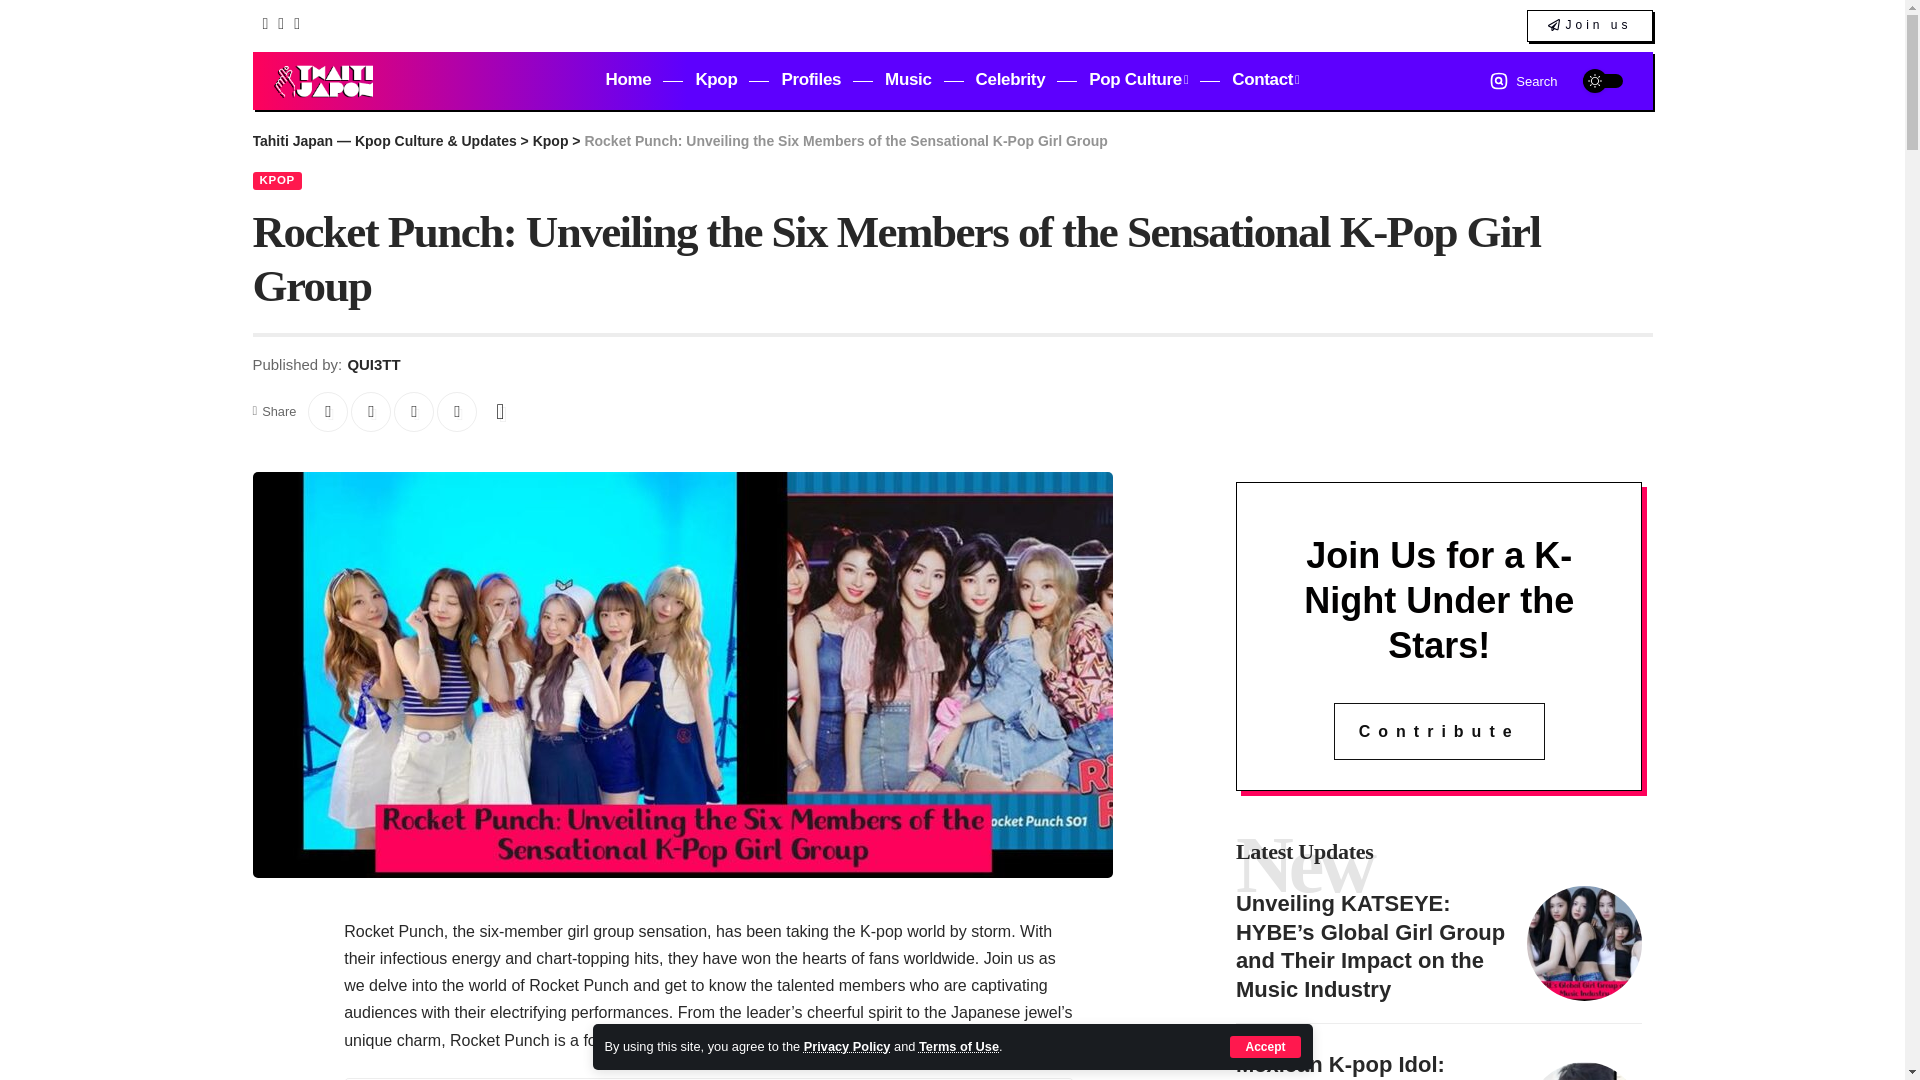 This screenshot has width=1920, height=1080. What do you see at coordinates (1265, 80) in the screenshot?
I see `Contact` at bounding box center [1265, 80].